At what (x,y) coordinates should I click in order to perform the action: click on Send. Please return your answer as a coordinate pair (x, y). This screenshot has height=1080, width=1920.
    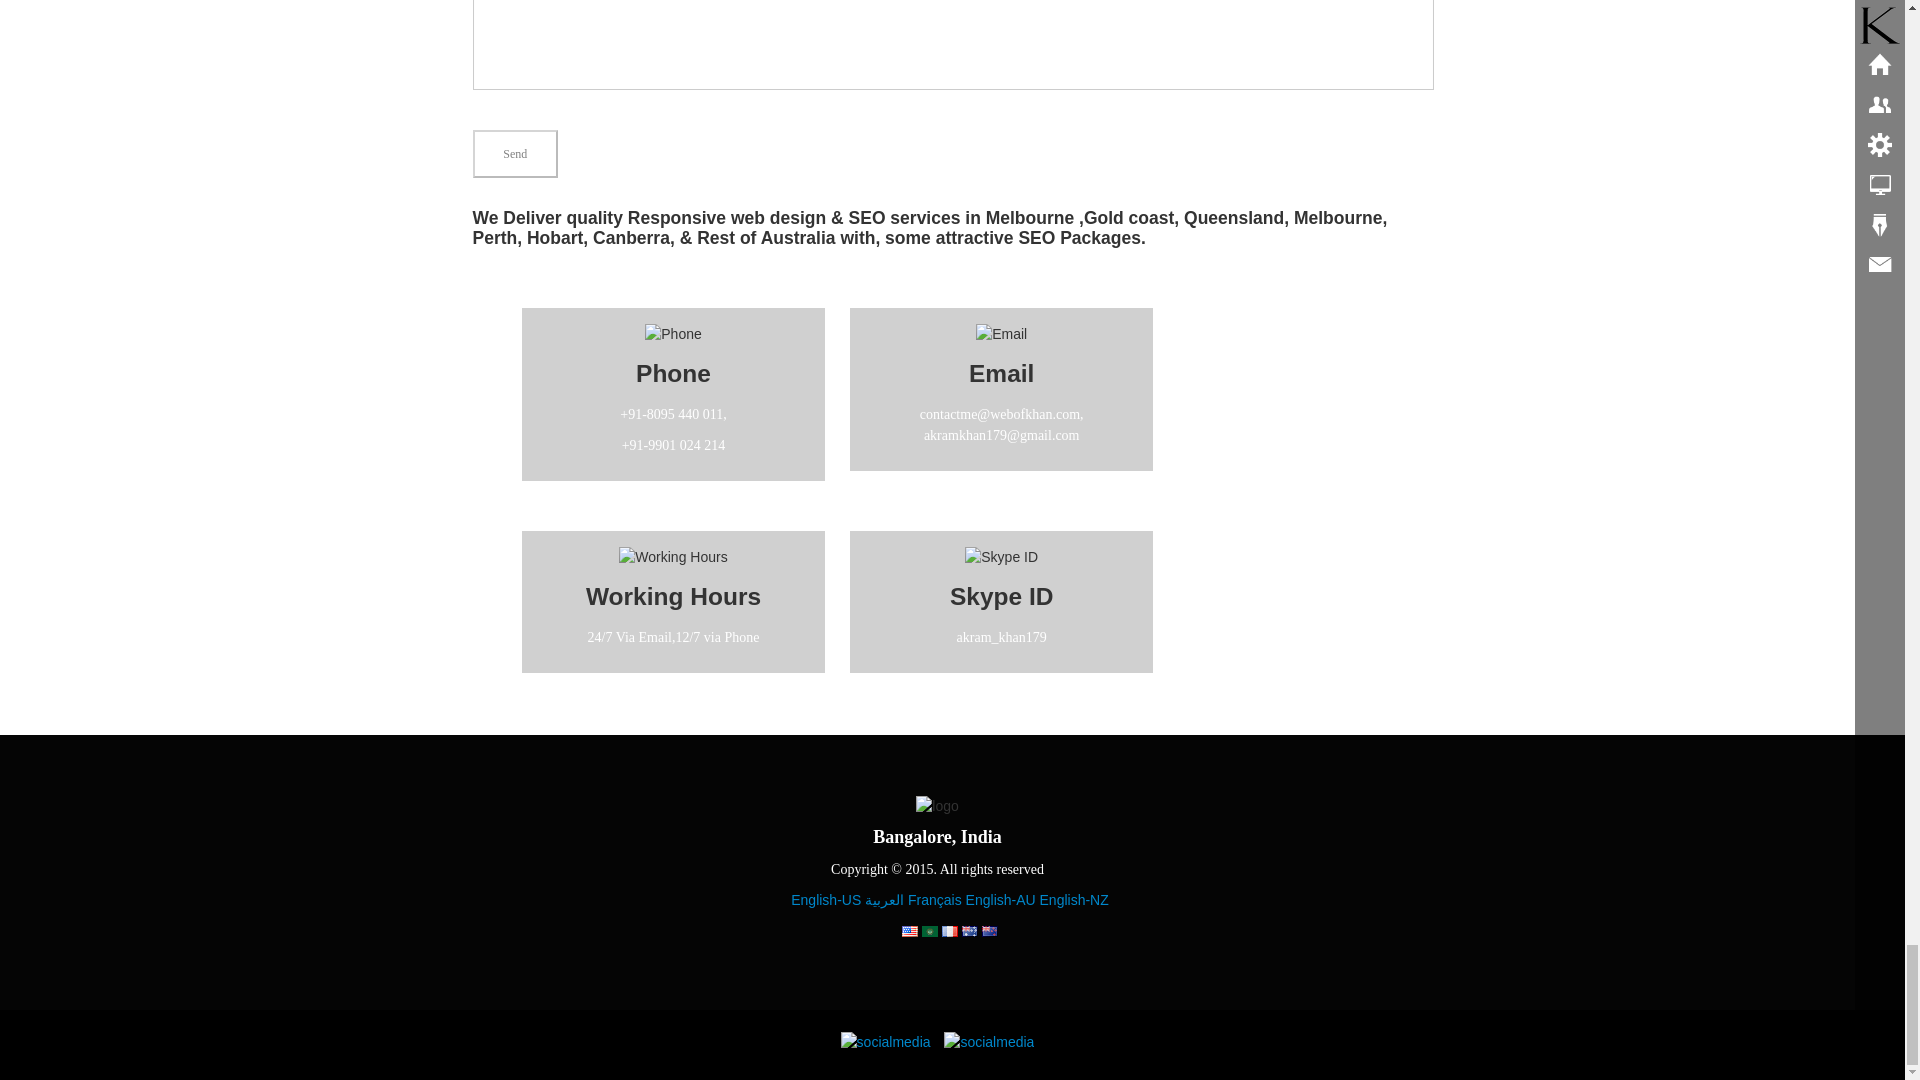
    Looking at the image, I should click on (515, 154).